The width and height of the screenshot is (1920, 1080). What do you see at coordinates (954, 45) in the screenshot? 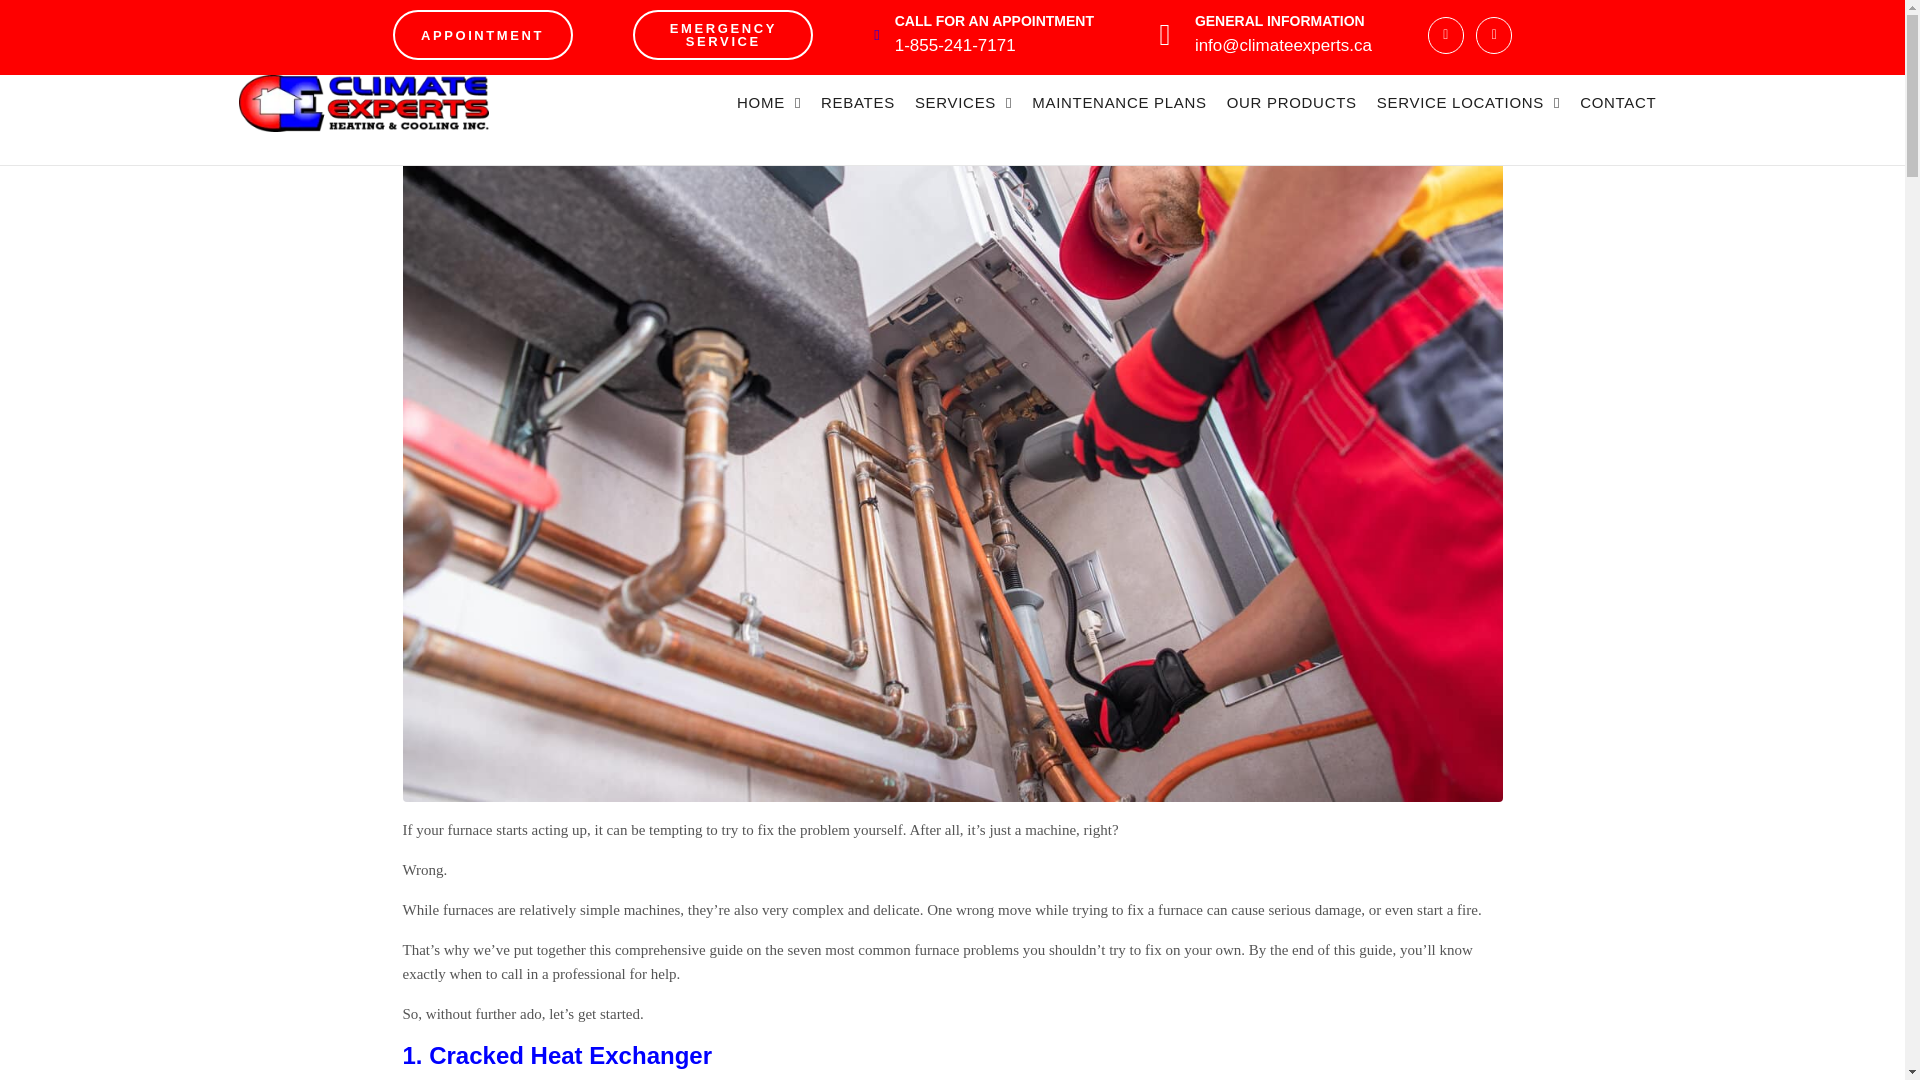
I see `1-855-241-7171` at bounding box center [954, 45].